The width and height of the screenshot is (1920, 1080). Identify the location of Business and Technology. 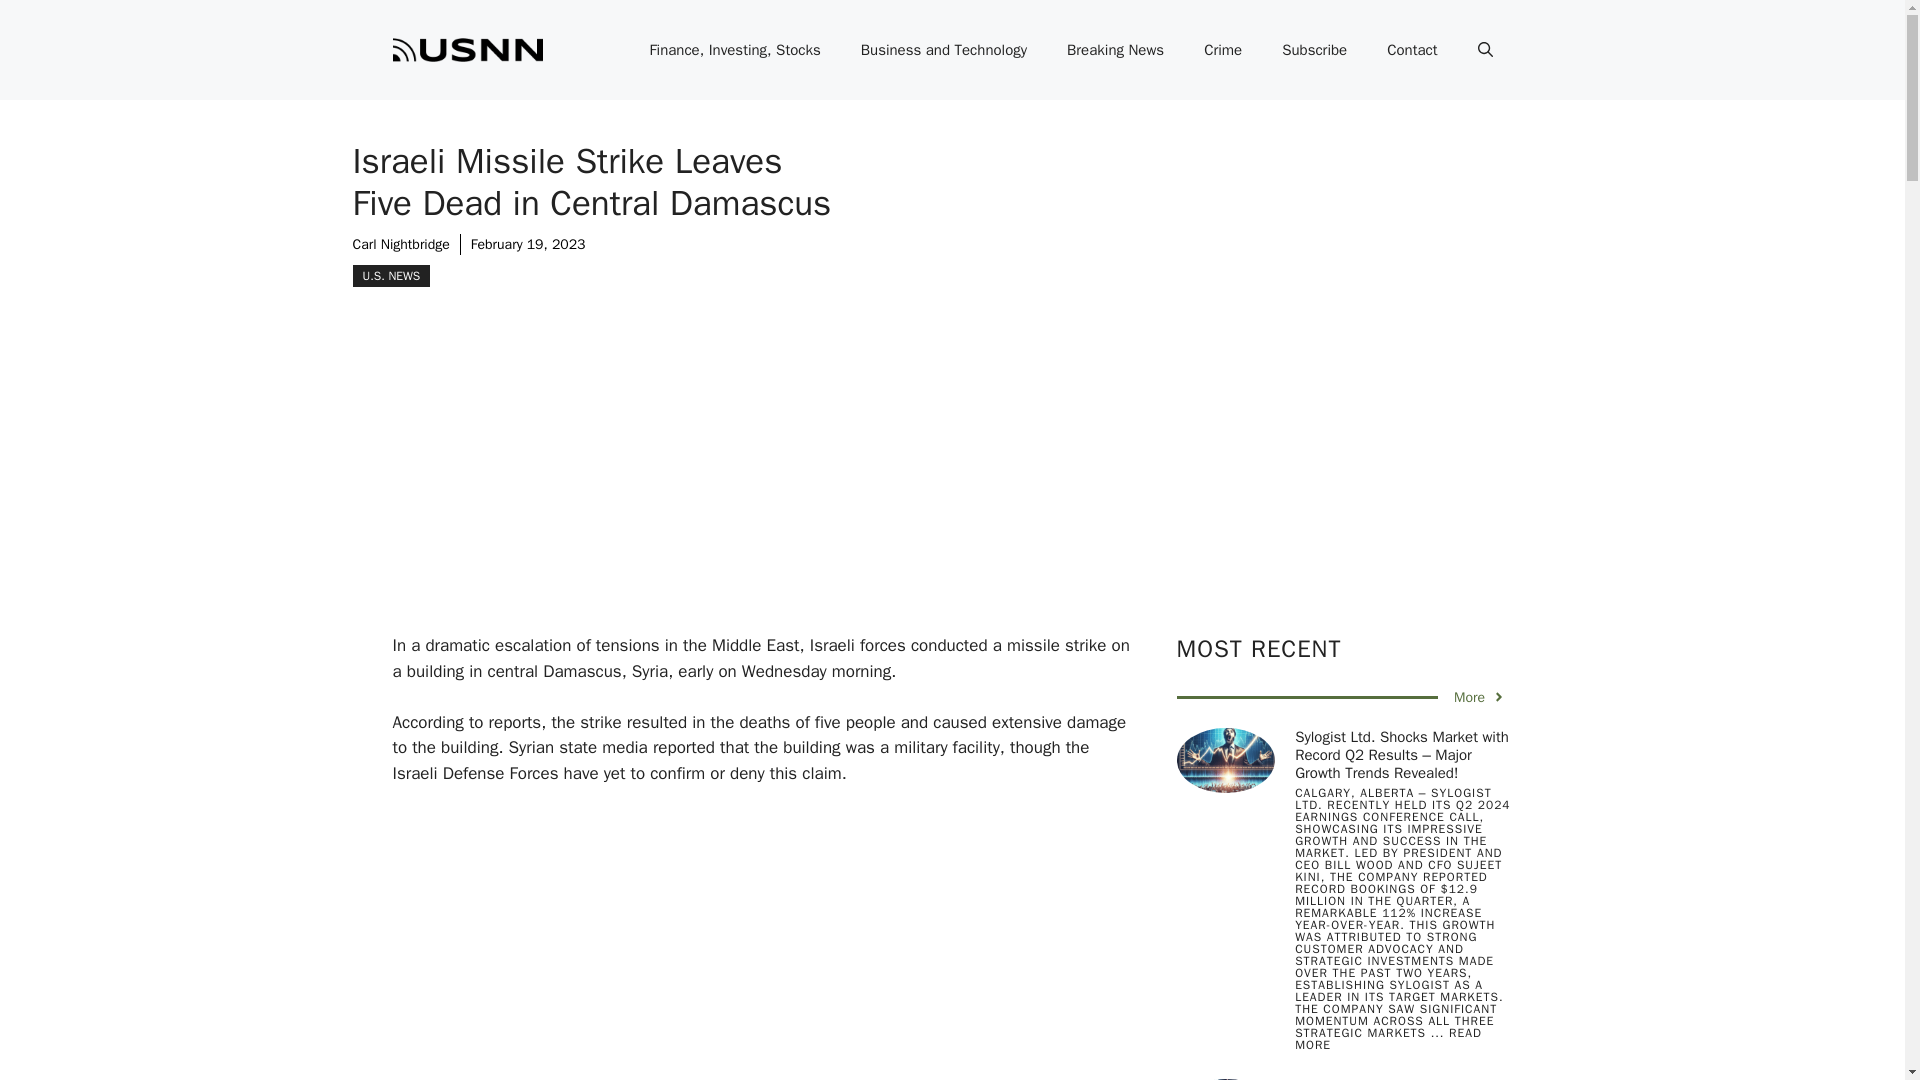
(943, 50).